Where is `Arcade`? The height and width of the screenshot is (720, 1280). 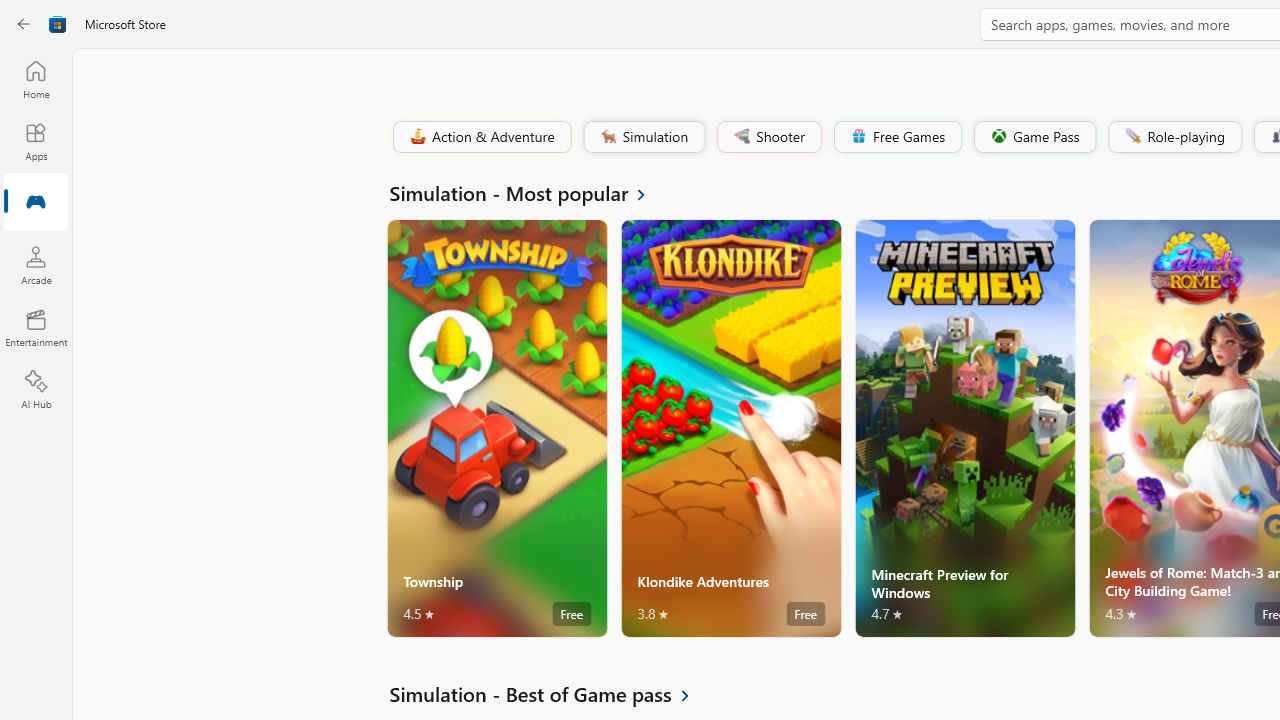
Arcade is located at coordinates (36, 265).